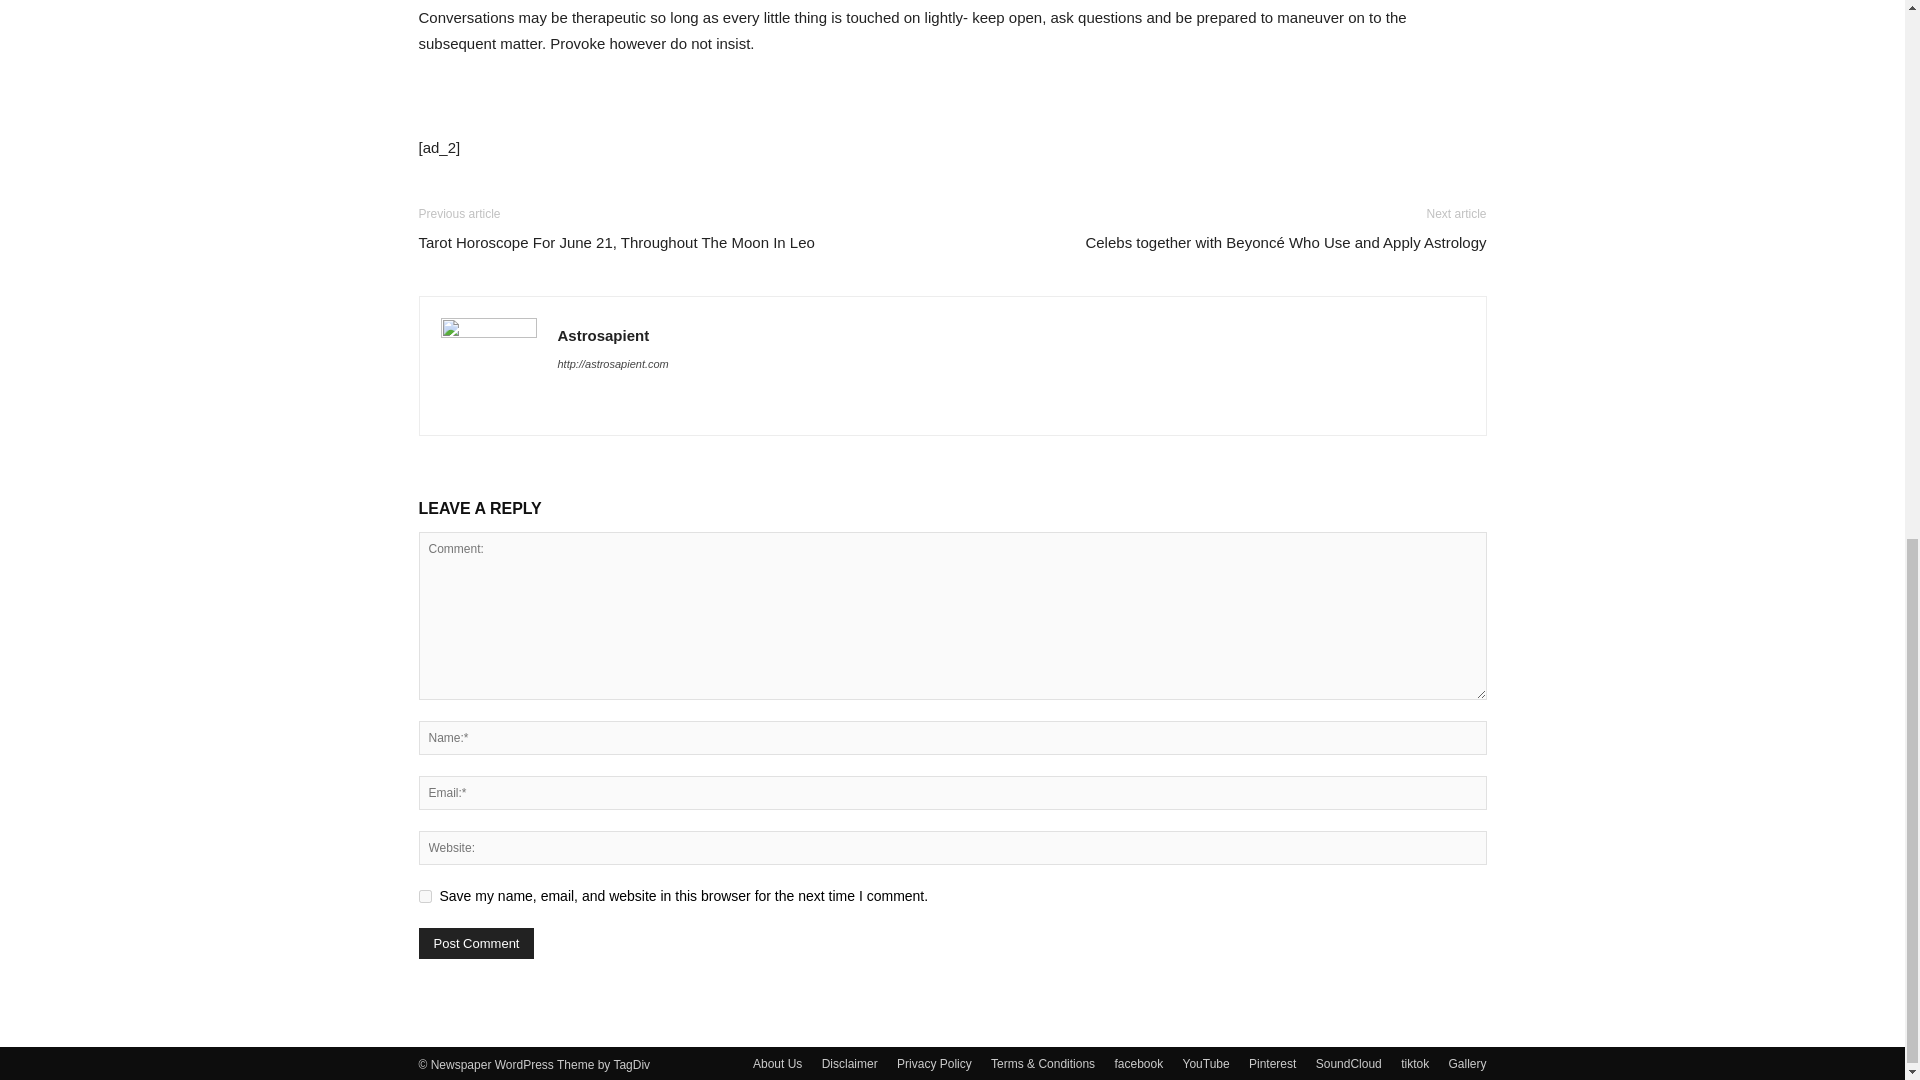  What do you see at coordinates (777, 1064) in the screenshot?
I see `About Us` at bounding box center [777, 1064].